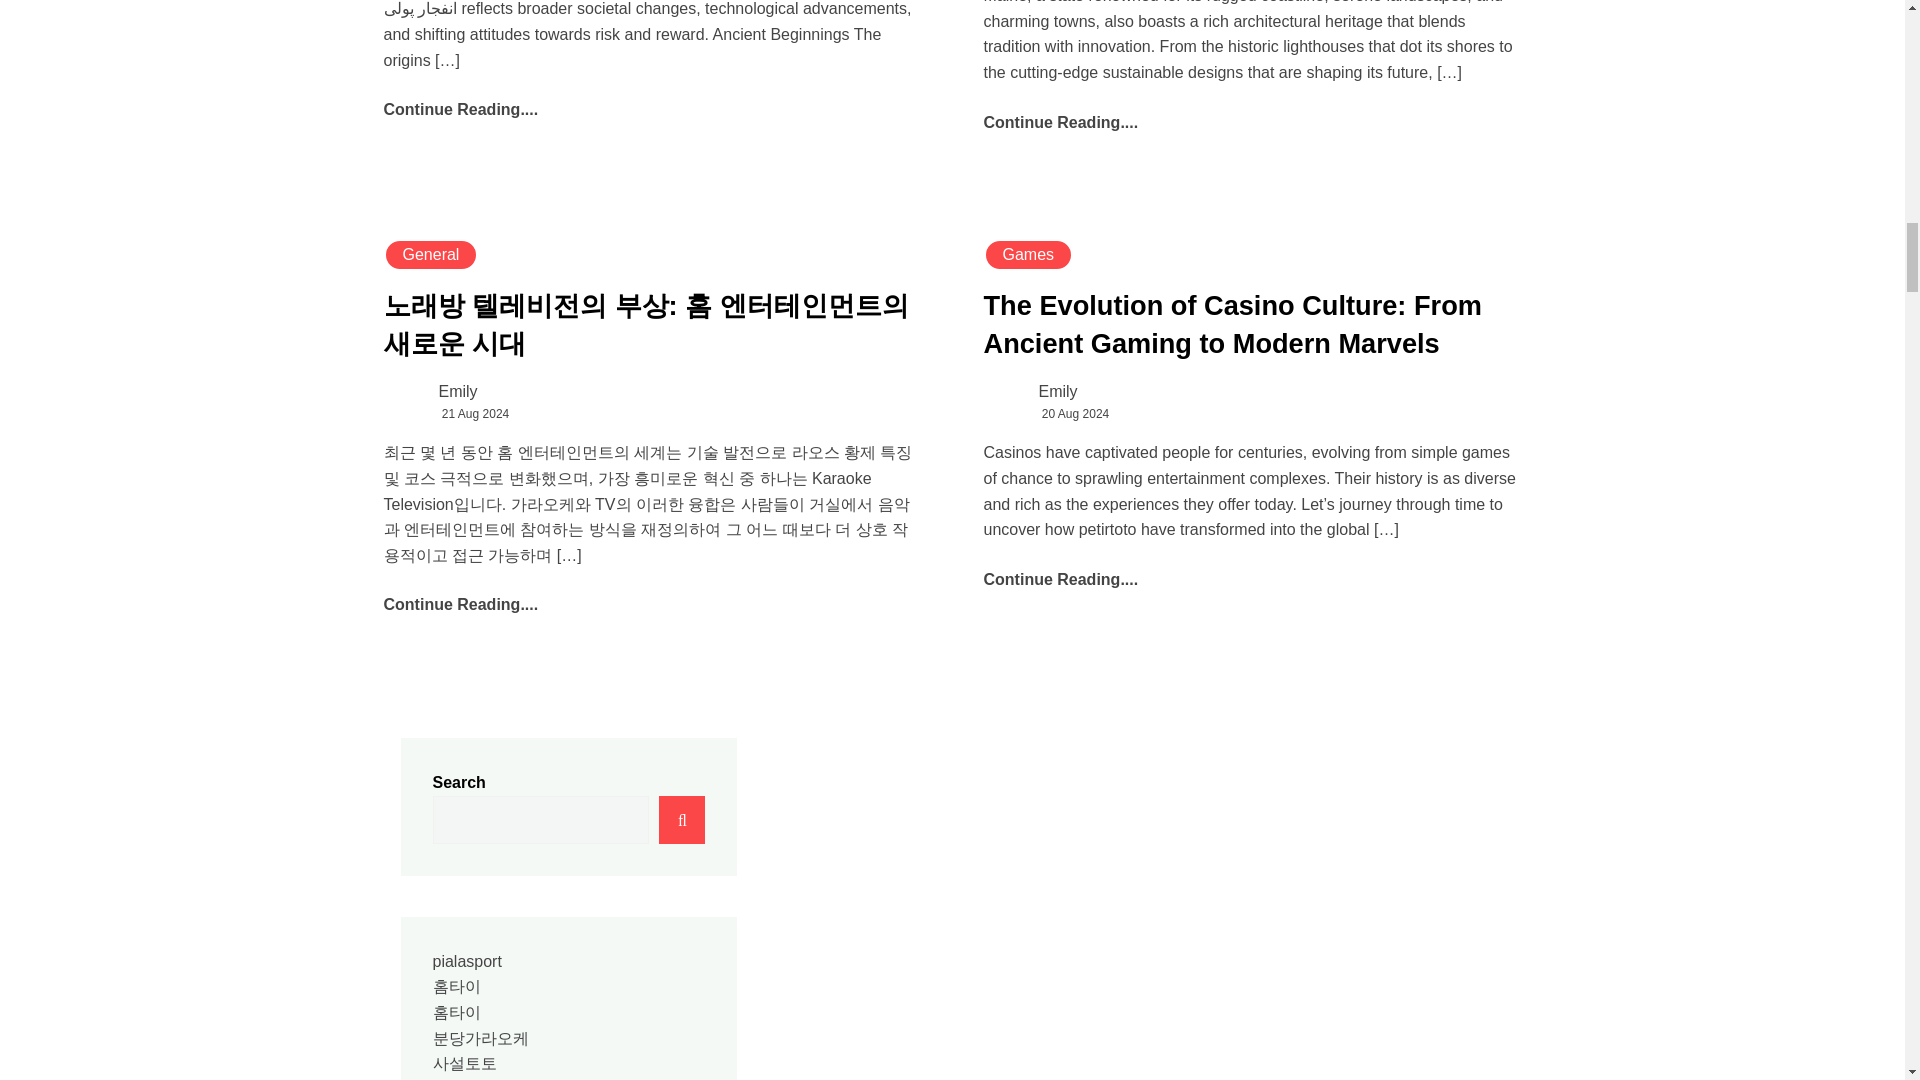  What do you see at coordinates (1060, 122) in the screenshot?
I see `Continue Reading....` at bounding box center [1060, 122].